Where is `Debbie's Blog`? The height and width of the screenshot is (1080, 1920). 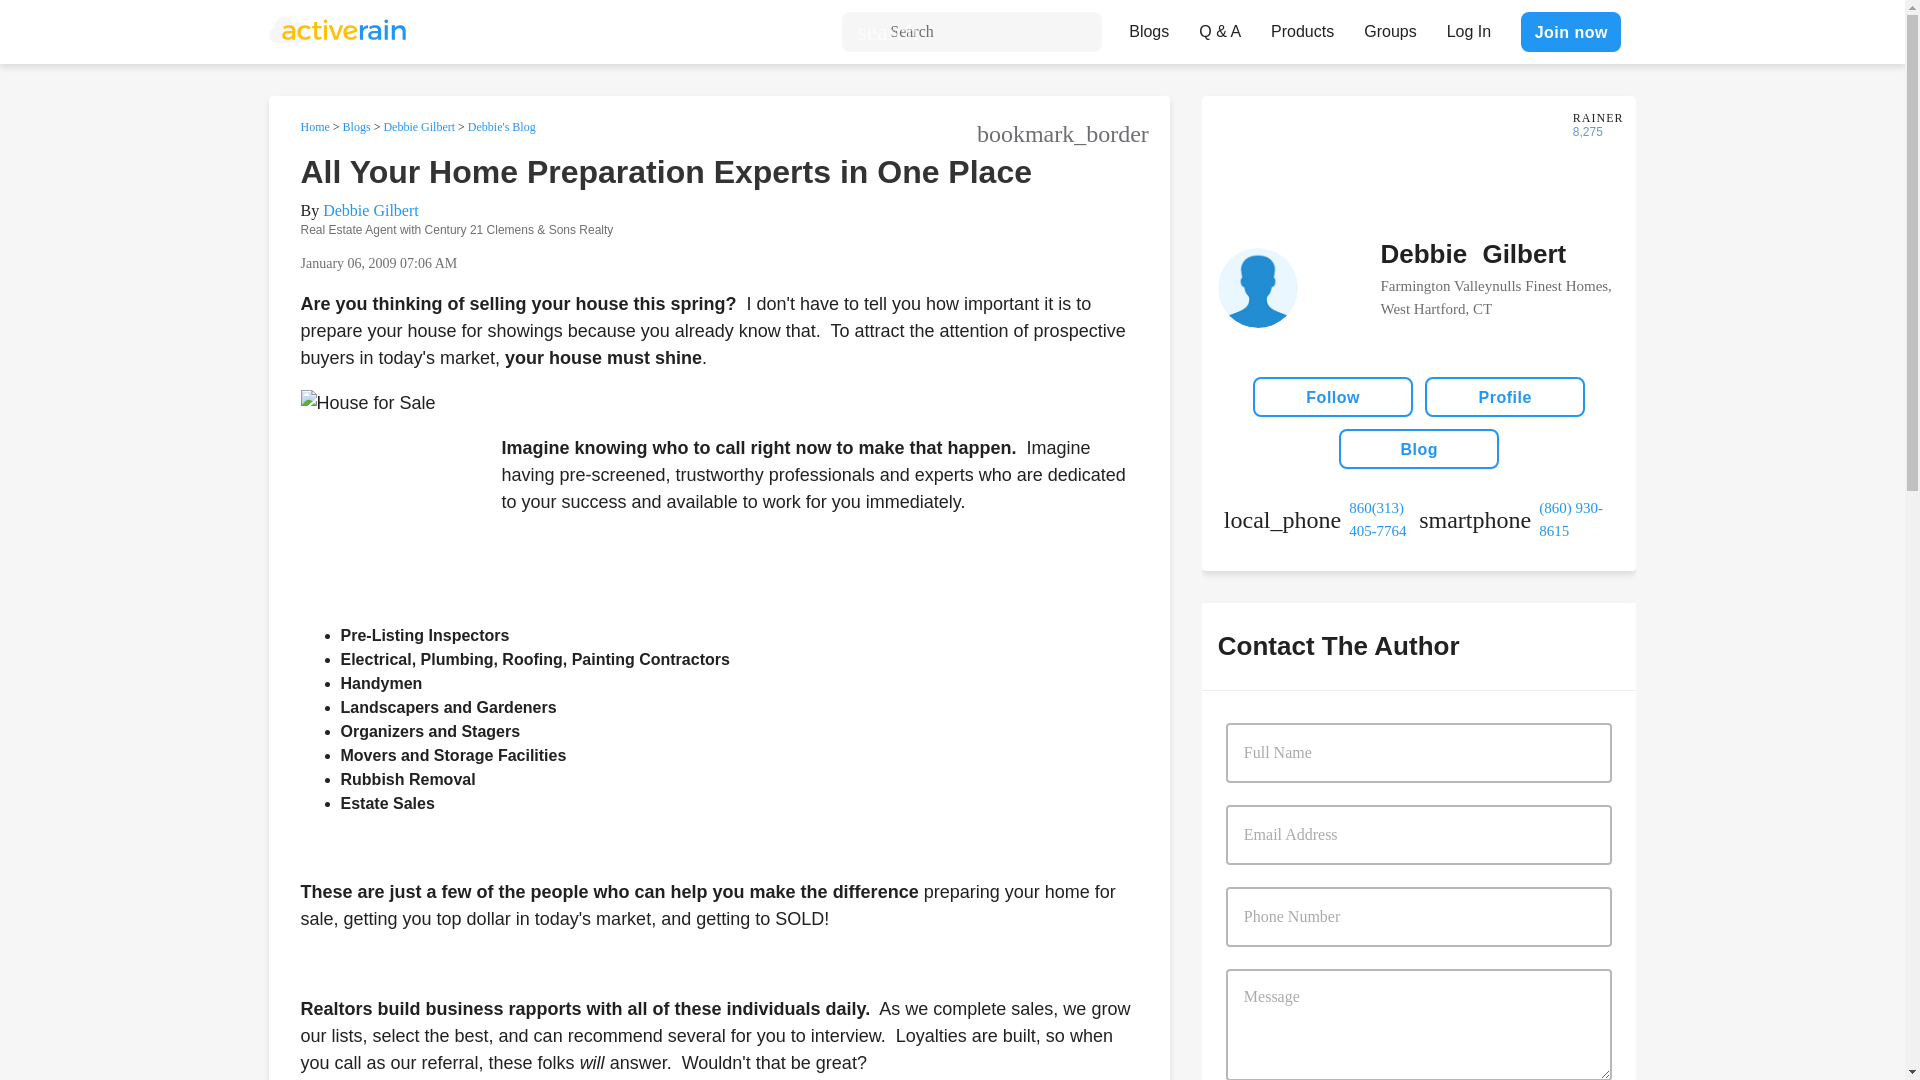
Debbie's Blog is located at coordinates (502, 126).